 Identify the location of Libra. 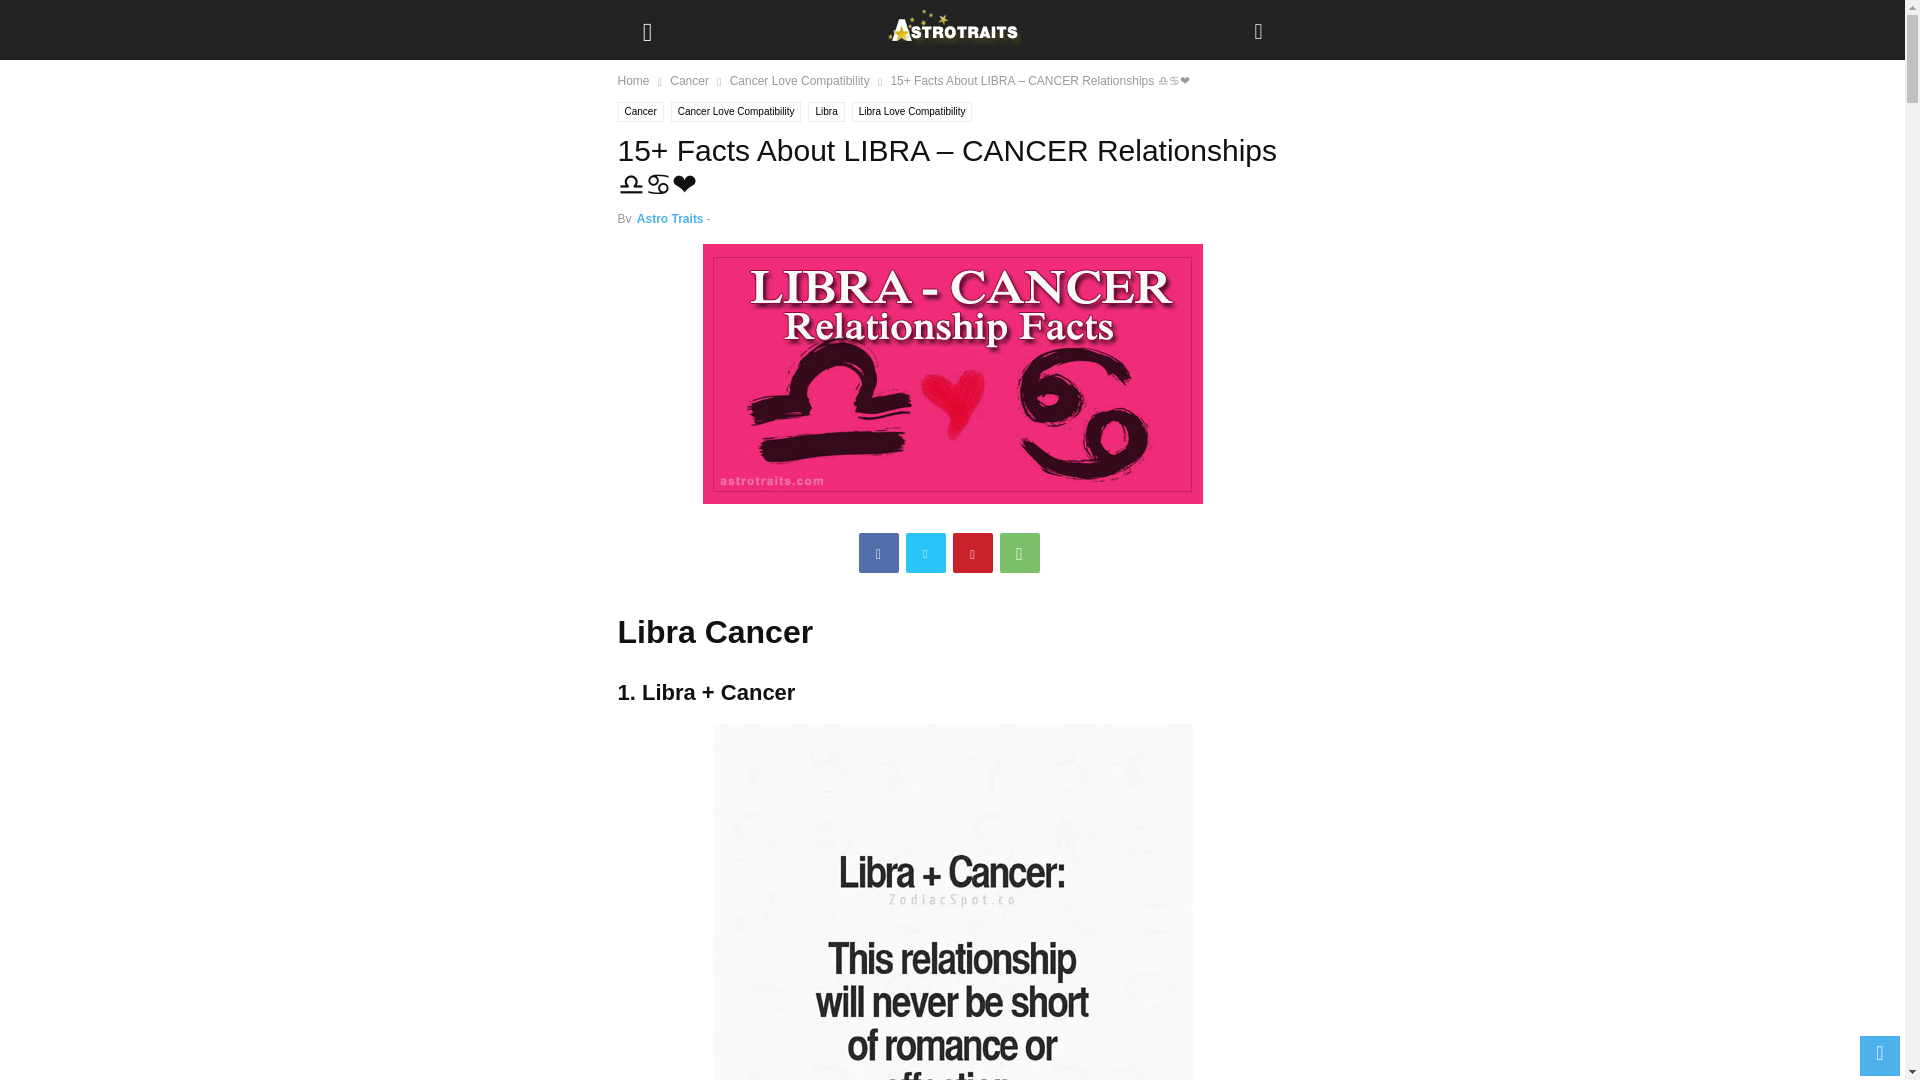
(826, 112).